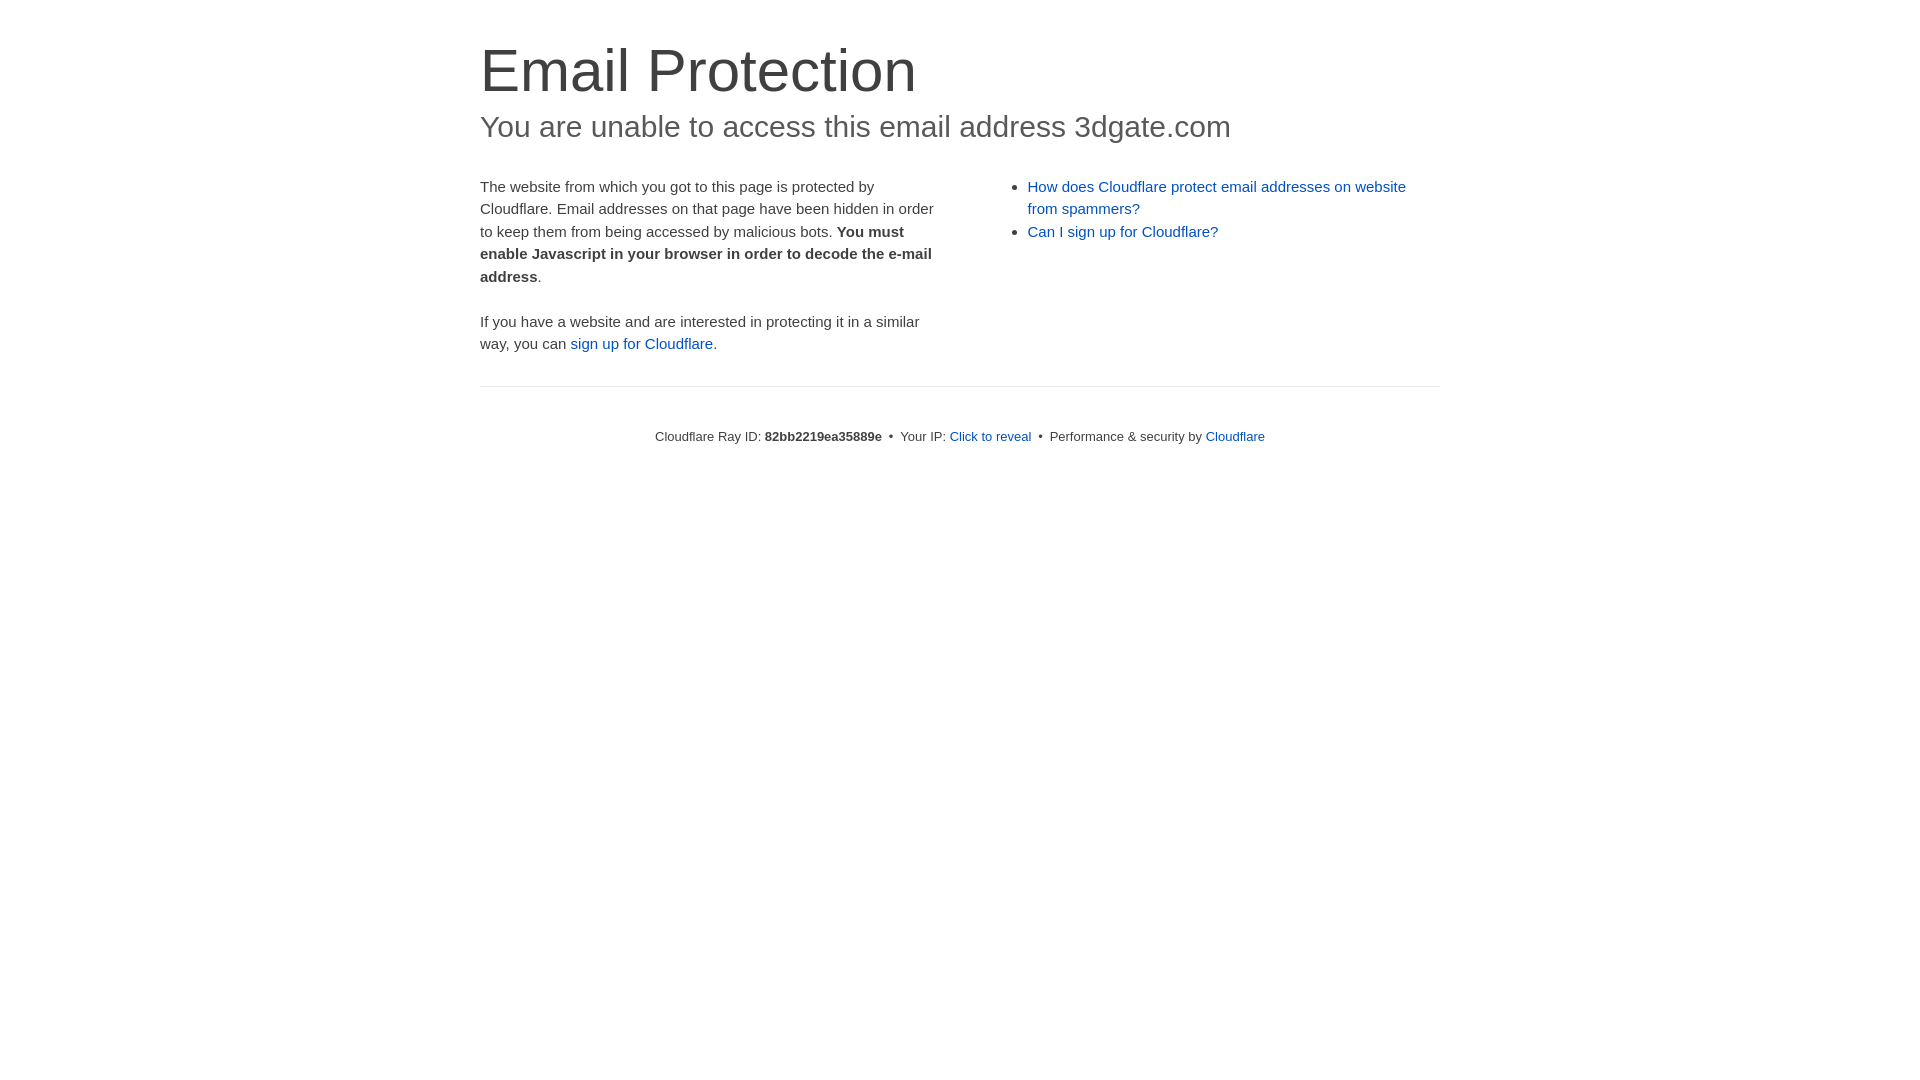 The height and width of the screenshot is (1080, 1920). Describe the element at coordinates (991, 436) in the screenshot. I see `Click to reveal` at that location.